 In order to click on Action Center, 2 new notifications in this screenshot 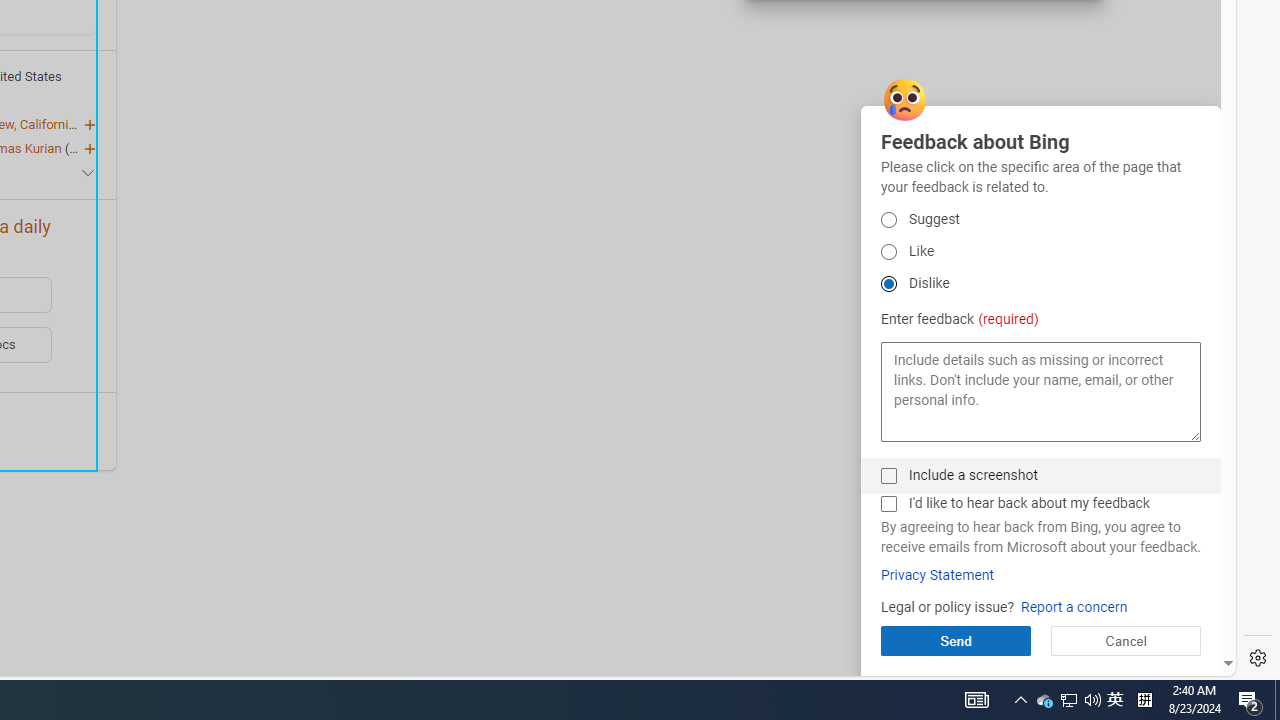, I will do `click(888, 476)`.